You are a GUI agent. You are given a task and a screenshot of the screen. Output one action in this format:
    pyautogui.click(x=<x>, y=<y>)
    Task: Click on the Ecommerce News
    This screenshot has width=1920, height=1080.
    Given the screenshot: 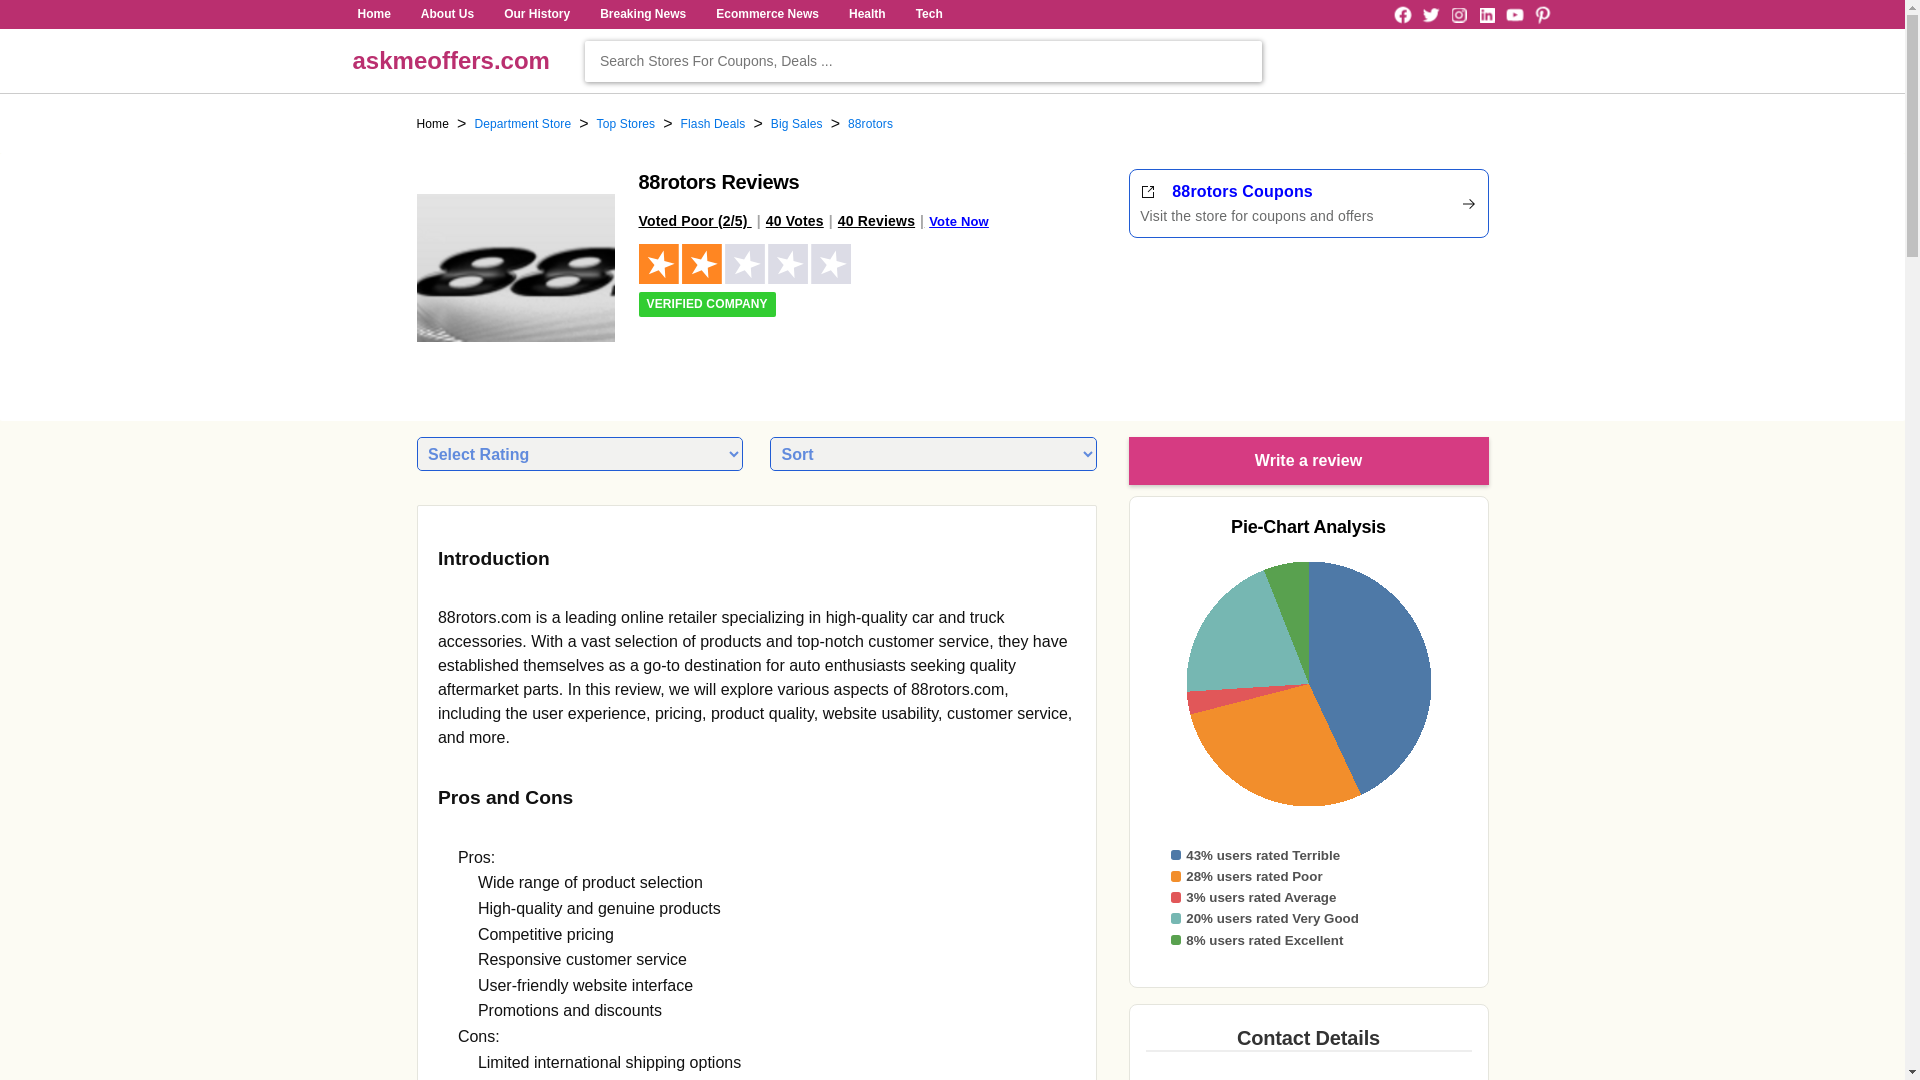 What is the action you would take?
    pyautogui.click(x=766, y=14)
    